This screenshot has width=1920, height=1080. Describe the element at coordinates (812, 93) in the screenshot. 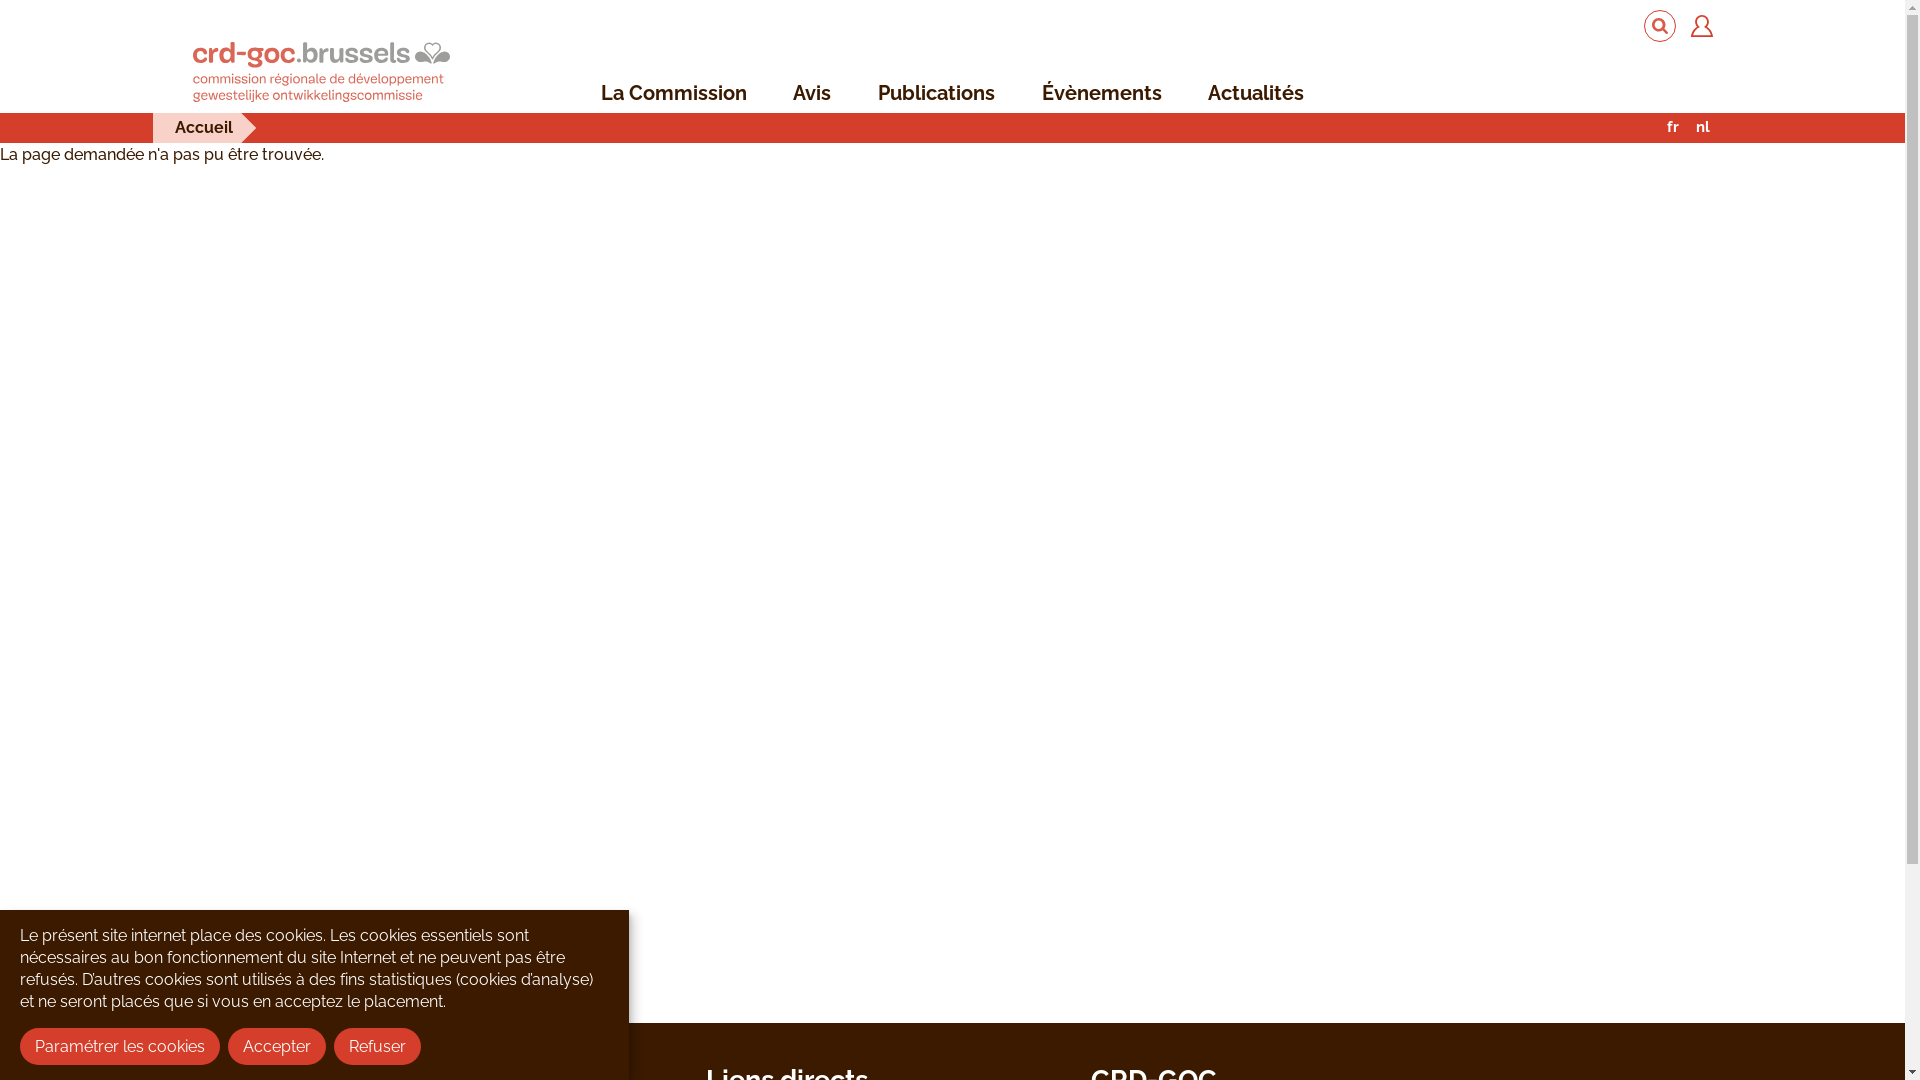

I see `Avis` at that location.